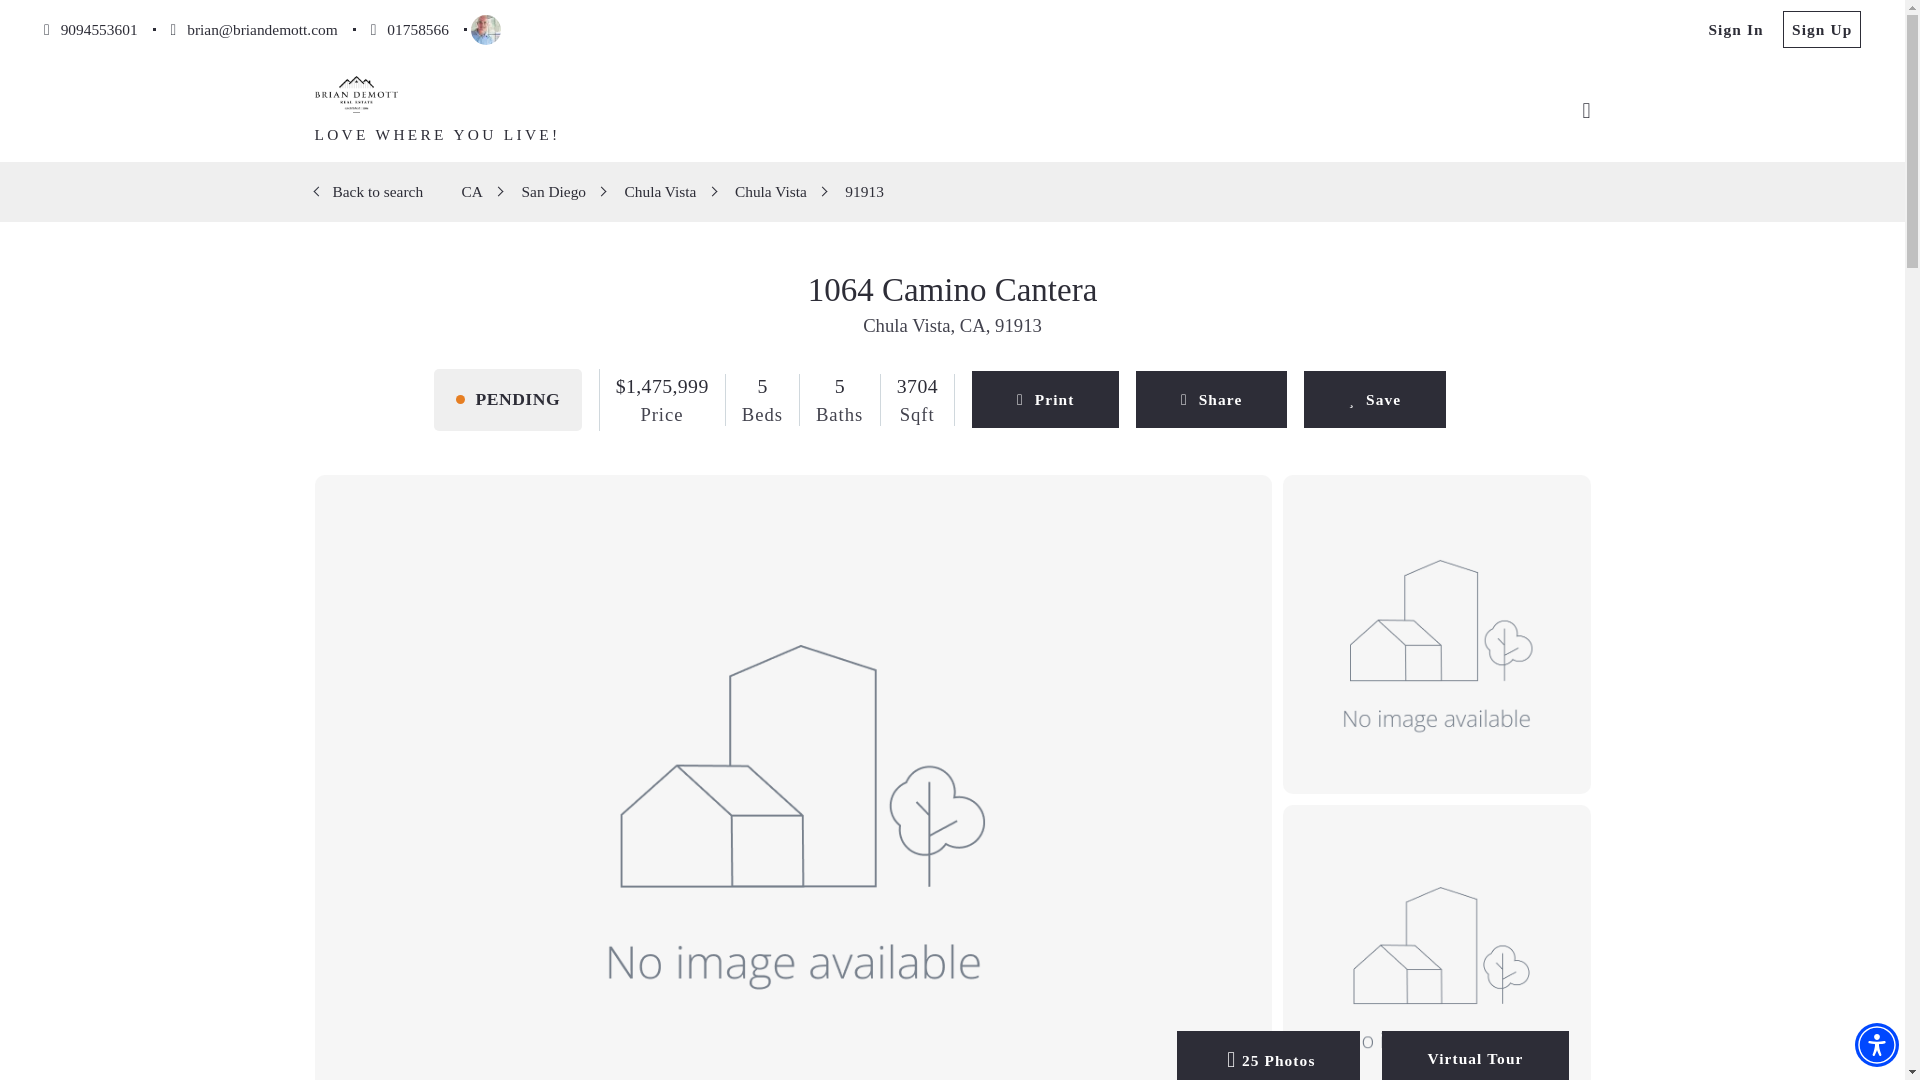 This screenshot has height=1080, width=1920. Describe the element at coordinates (1045, 399) in the screenshot. I see `Print` at that location.